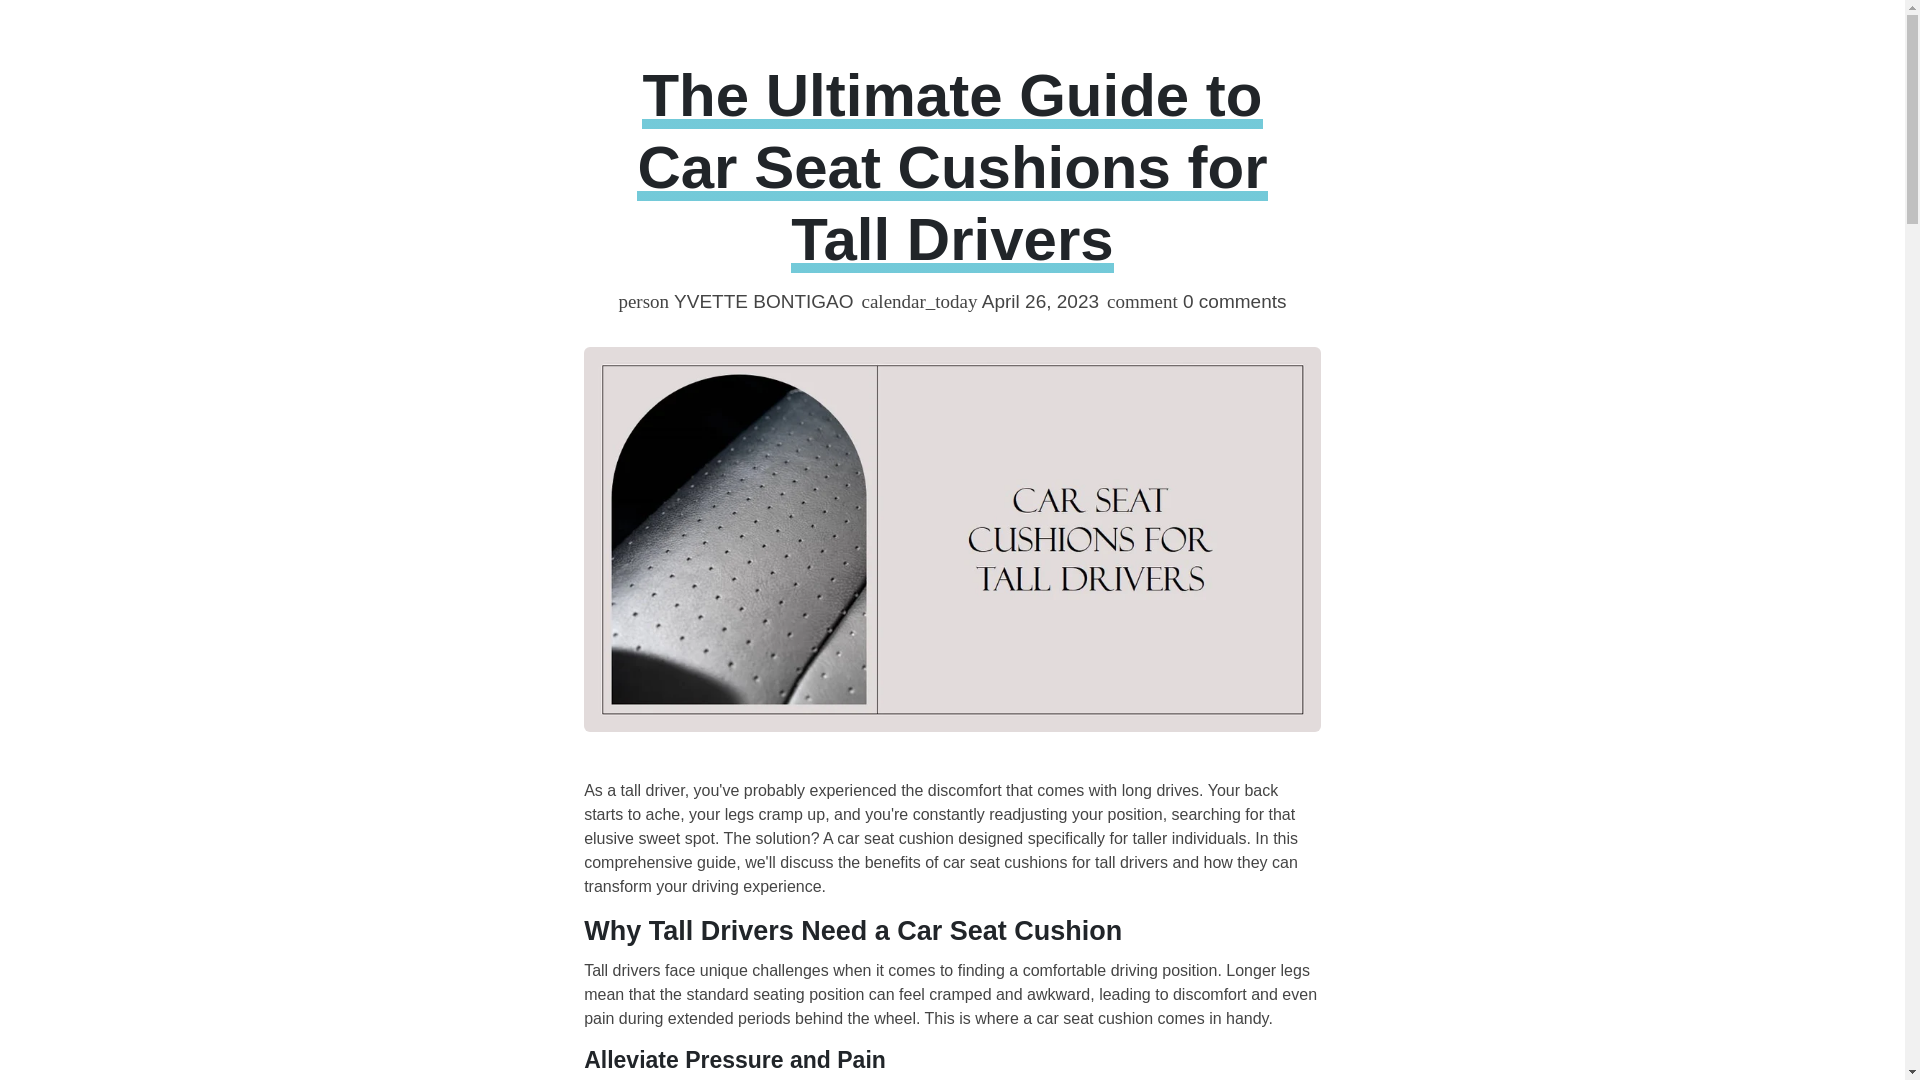 The width and height of the screenshot is (1920, 1080). What do you see at coordinates (1320, 40) in the screenshot?
I see `Search` at bounding box center [1320, 40].